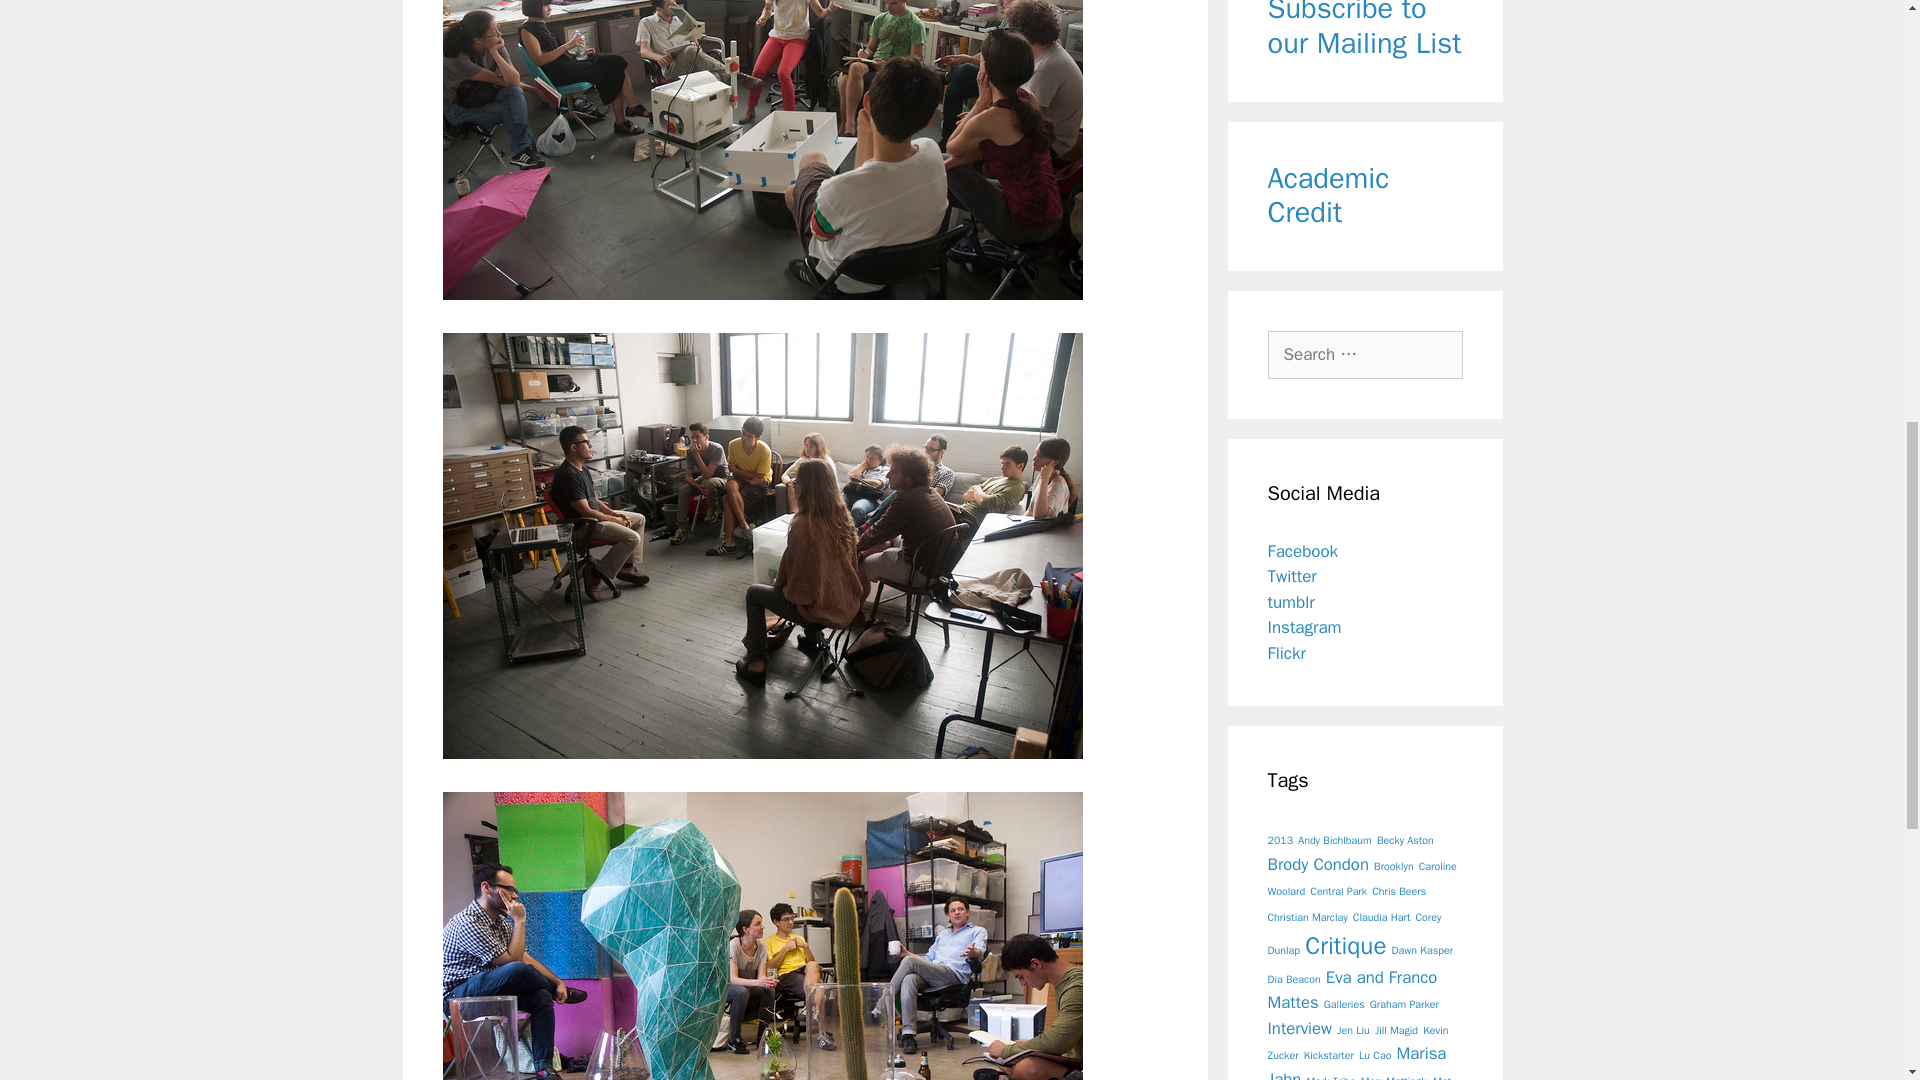 This screenshot has height=1080, width=1920. I want to click on Flickr, so click(1286, 653).